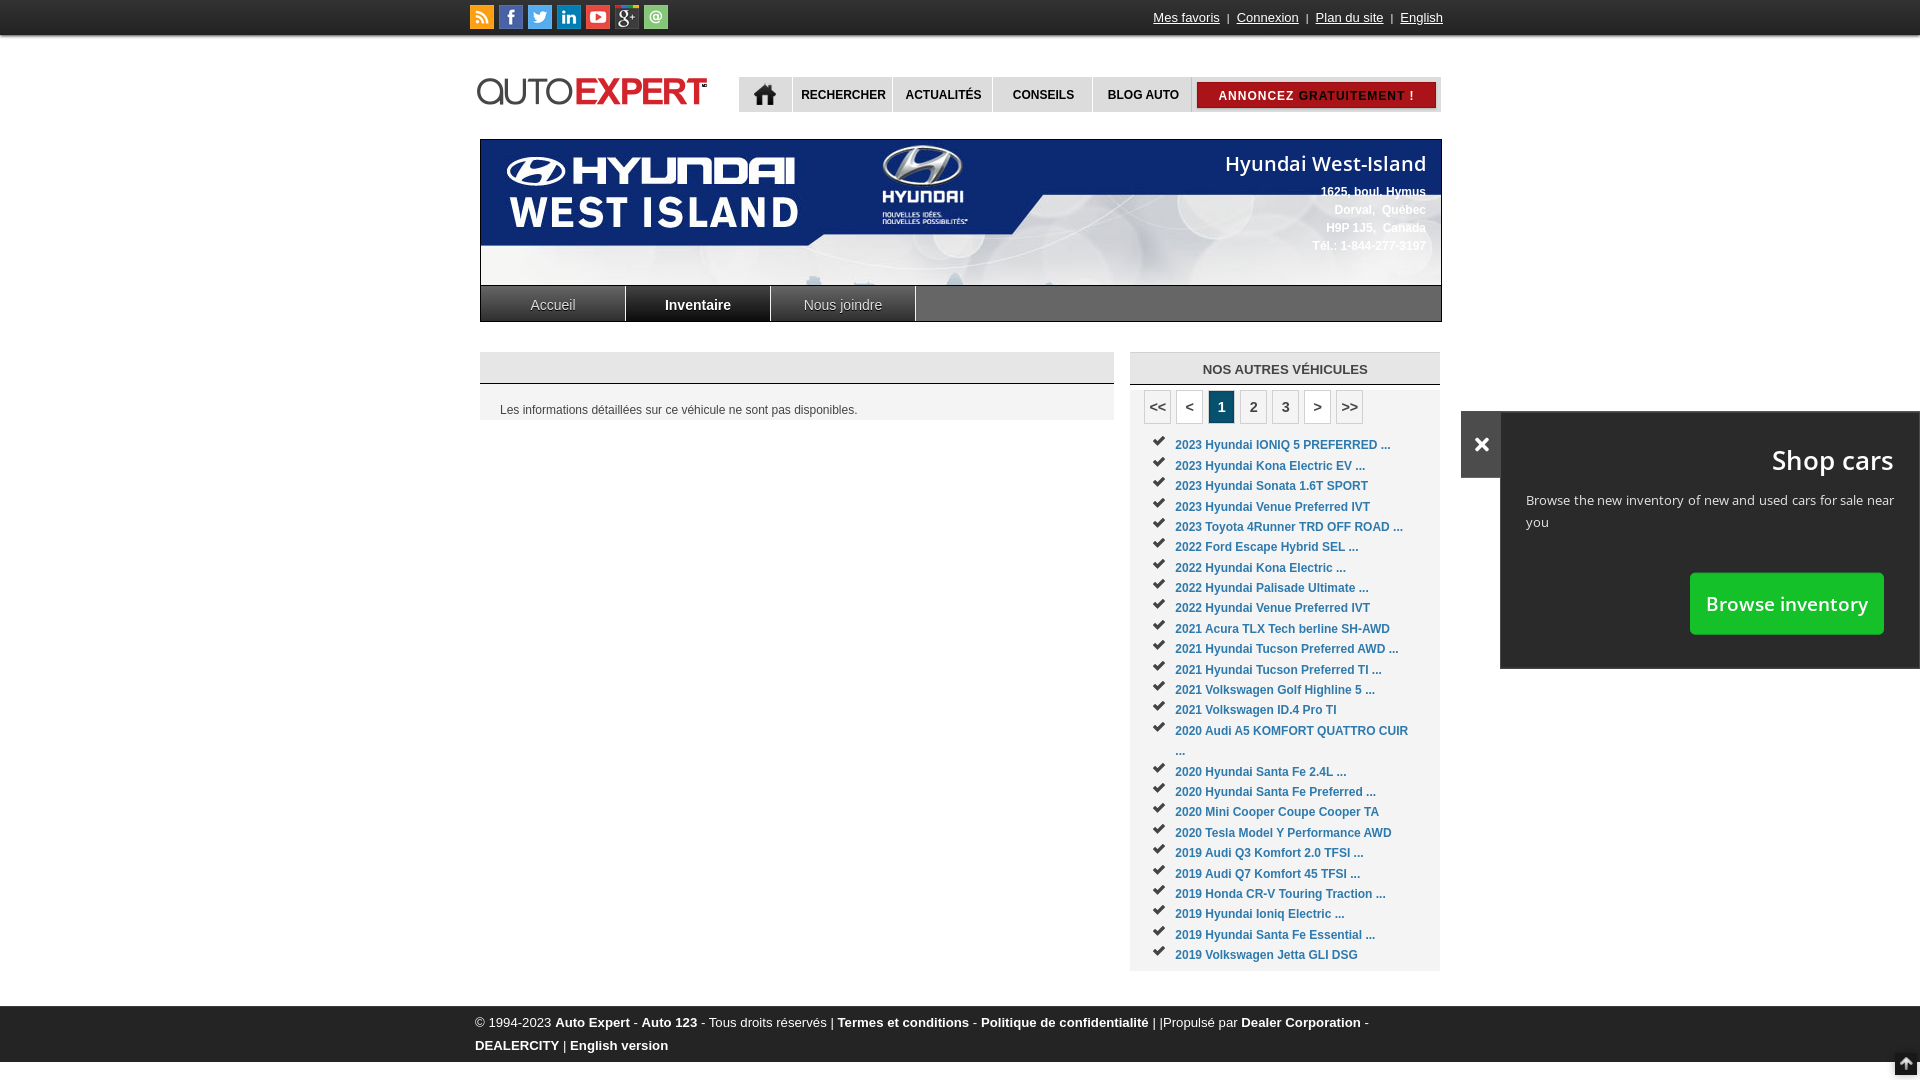 The width and height of the screenshot is (1920, 1080). What do you see at coordinates (1272, 588) in the screenshot?
I see `2022 Hyundai Palisade Ultimate ...` at bounding box center [1272, 588].